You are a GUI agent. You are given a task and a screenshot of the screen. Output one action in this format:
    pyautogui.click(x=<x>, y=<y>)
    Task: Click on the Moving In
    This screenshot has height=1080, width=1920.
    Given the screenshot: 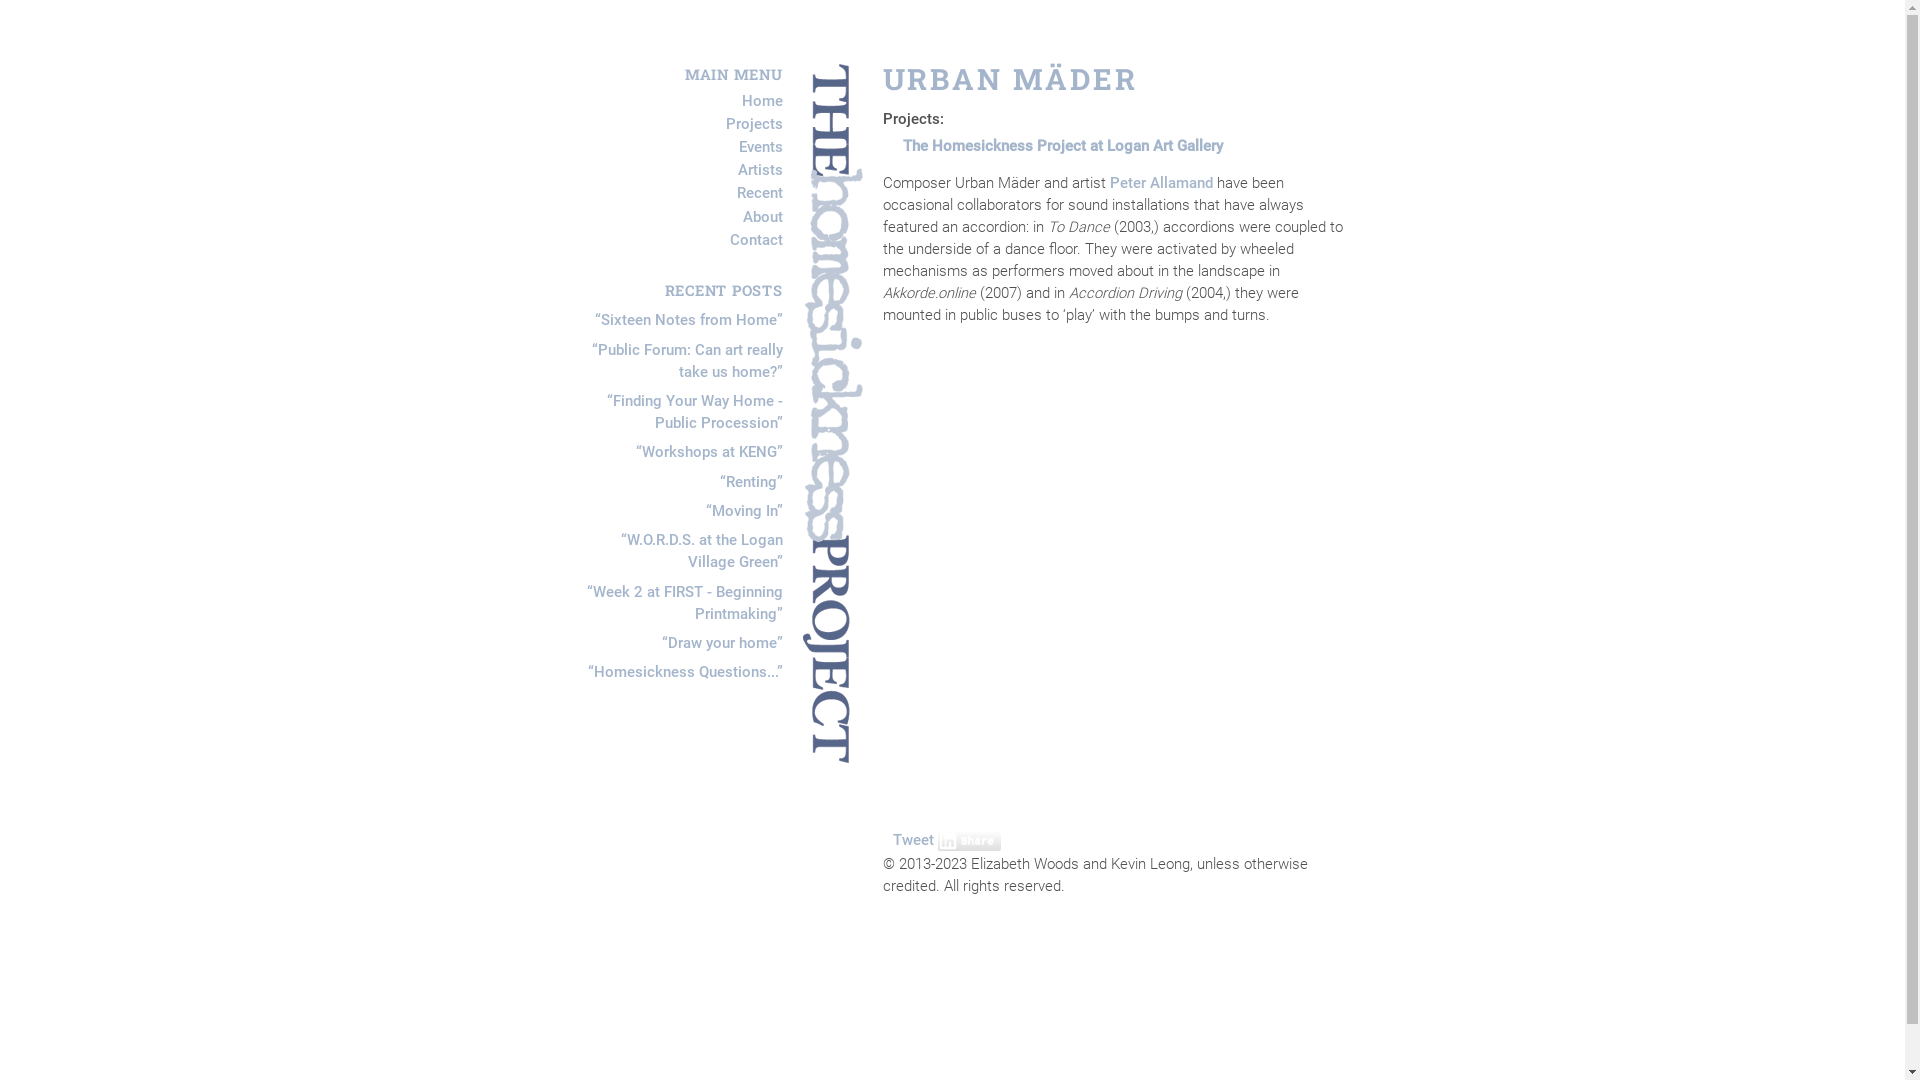 What is the action you would take?
    pyautogui.click(x=744, y=511)
    